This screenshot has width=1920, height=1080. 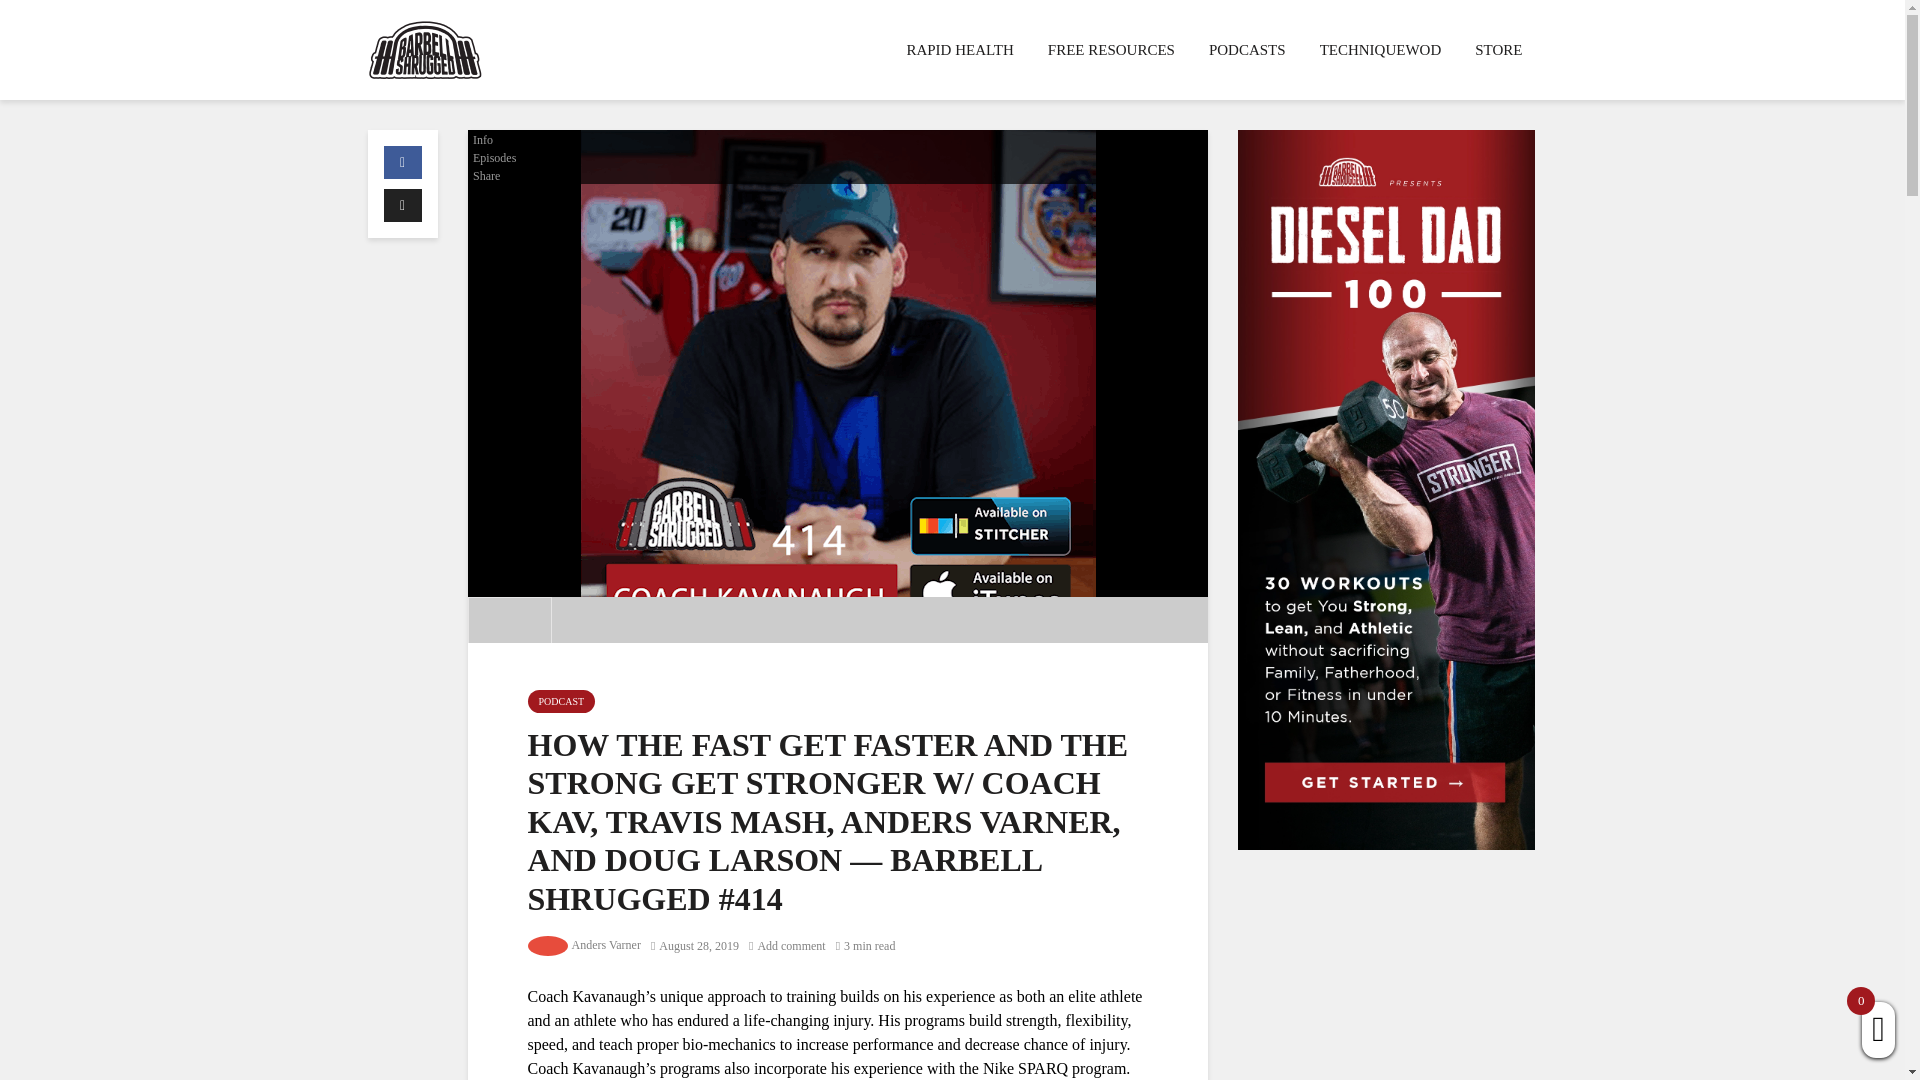 I want to click on Anders Varner, so click(x=606, y=944).